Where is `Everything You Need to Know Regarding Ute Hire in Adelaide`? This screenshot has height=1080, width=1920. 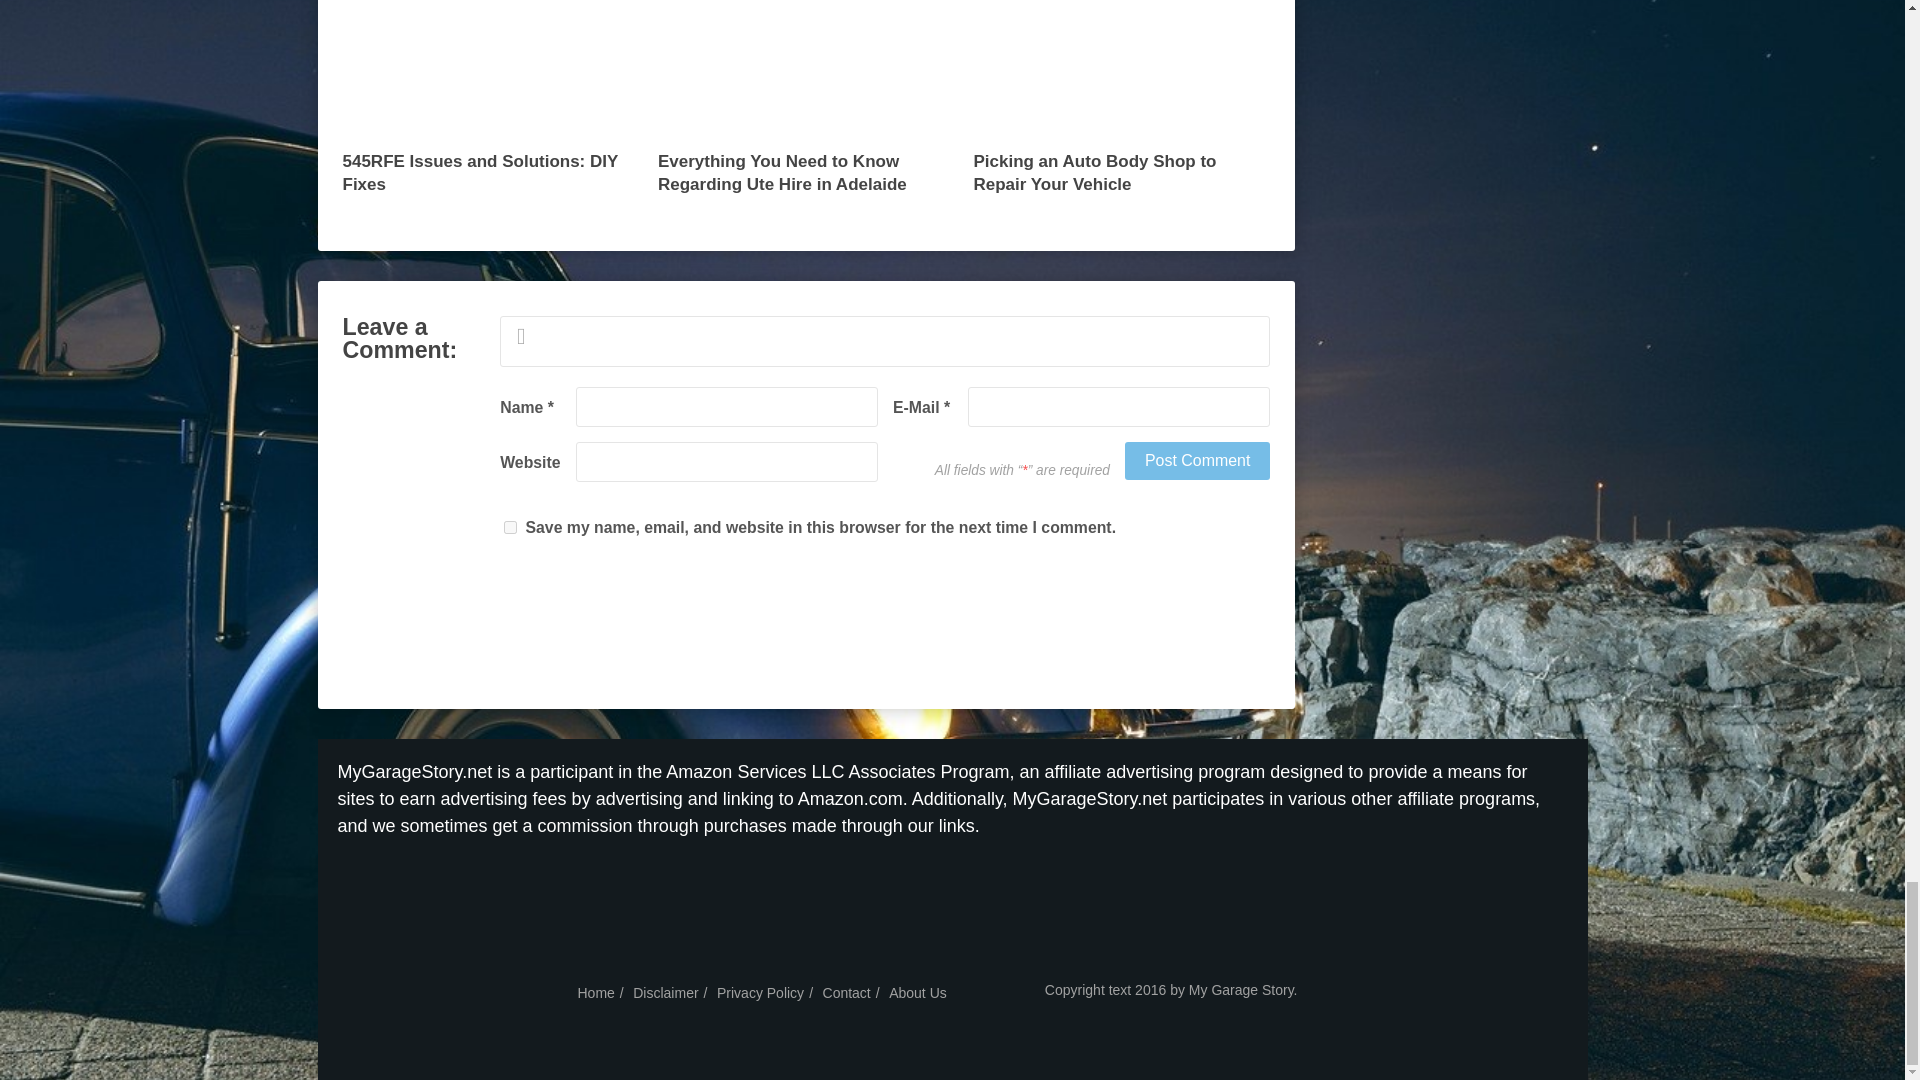 Everything You Need to Know Regarding Ute Hire in Adelaide is located at coordinates (806, 106).